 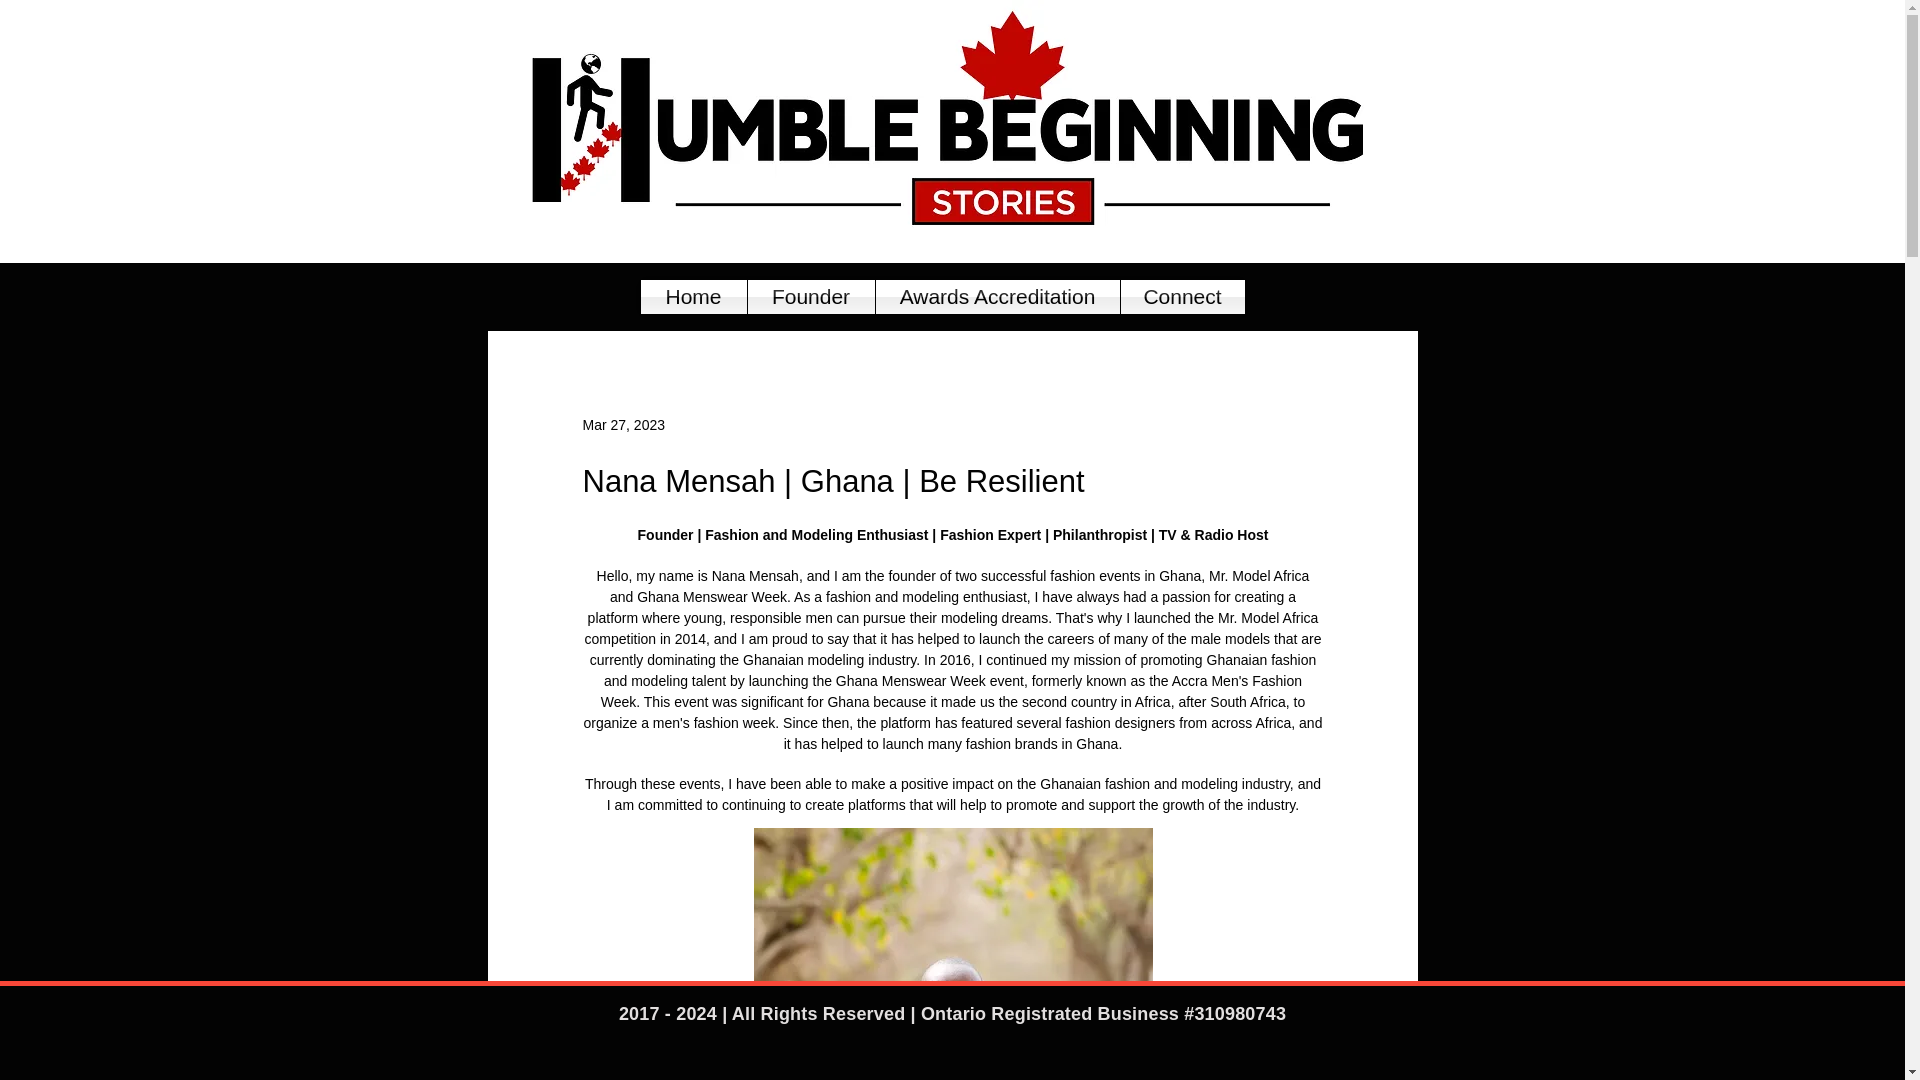 What do you see at coordinates (622, 424) in the screenshot?
I see `Mar 27, 2023` at bounding box center [622, 424].